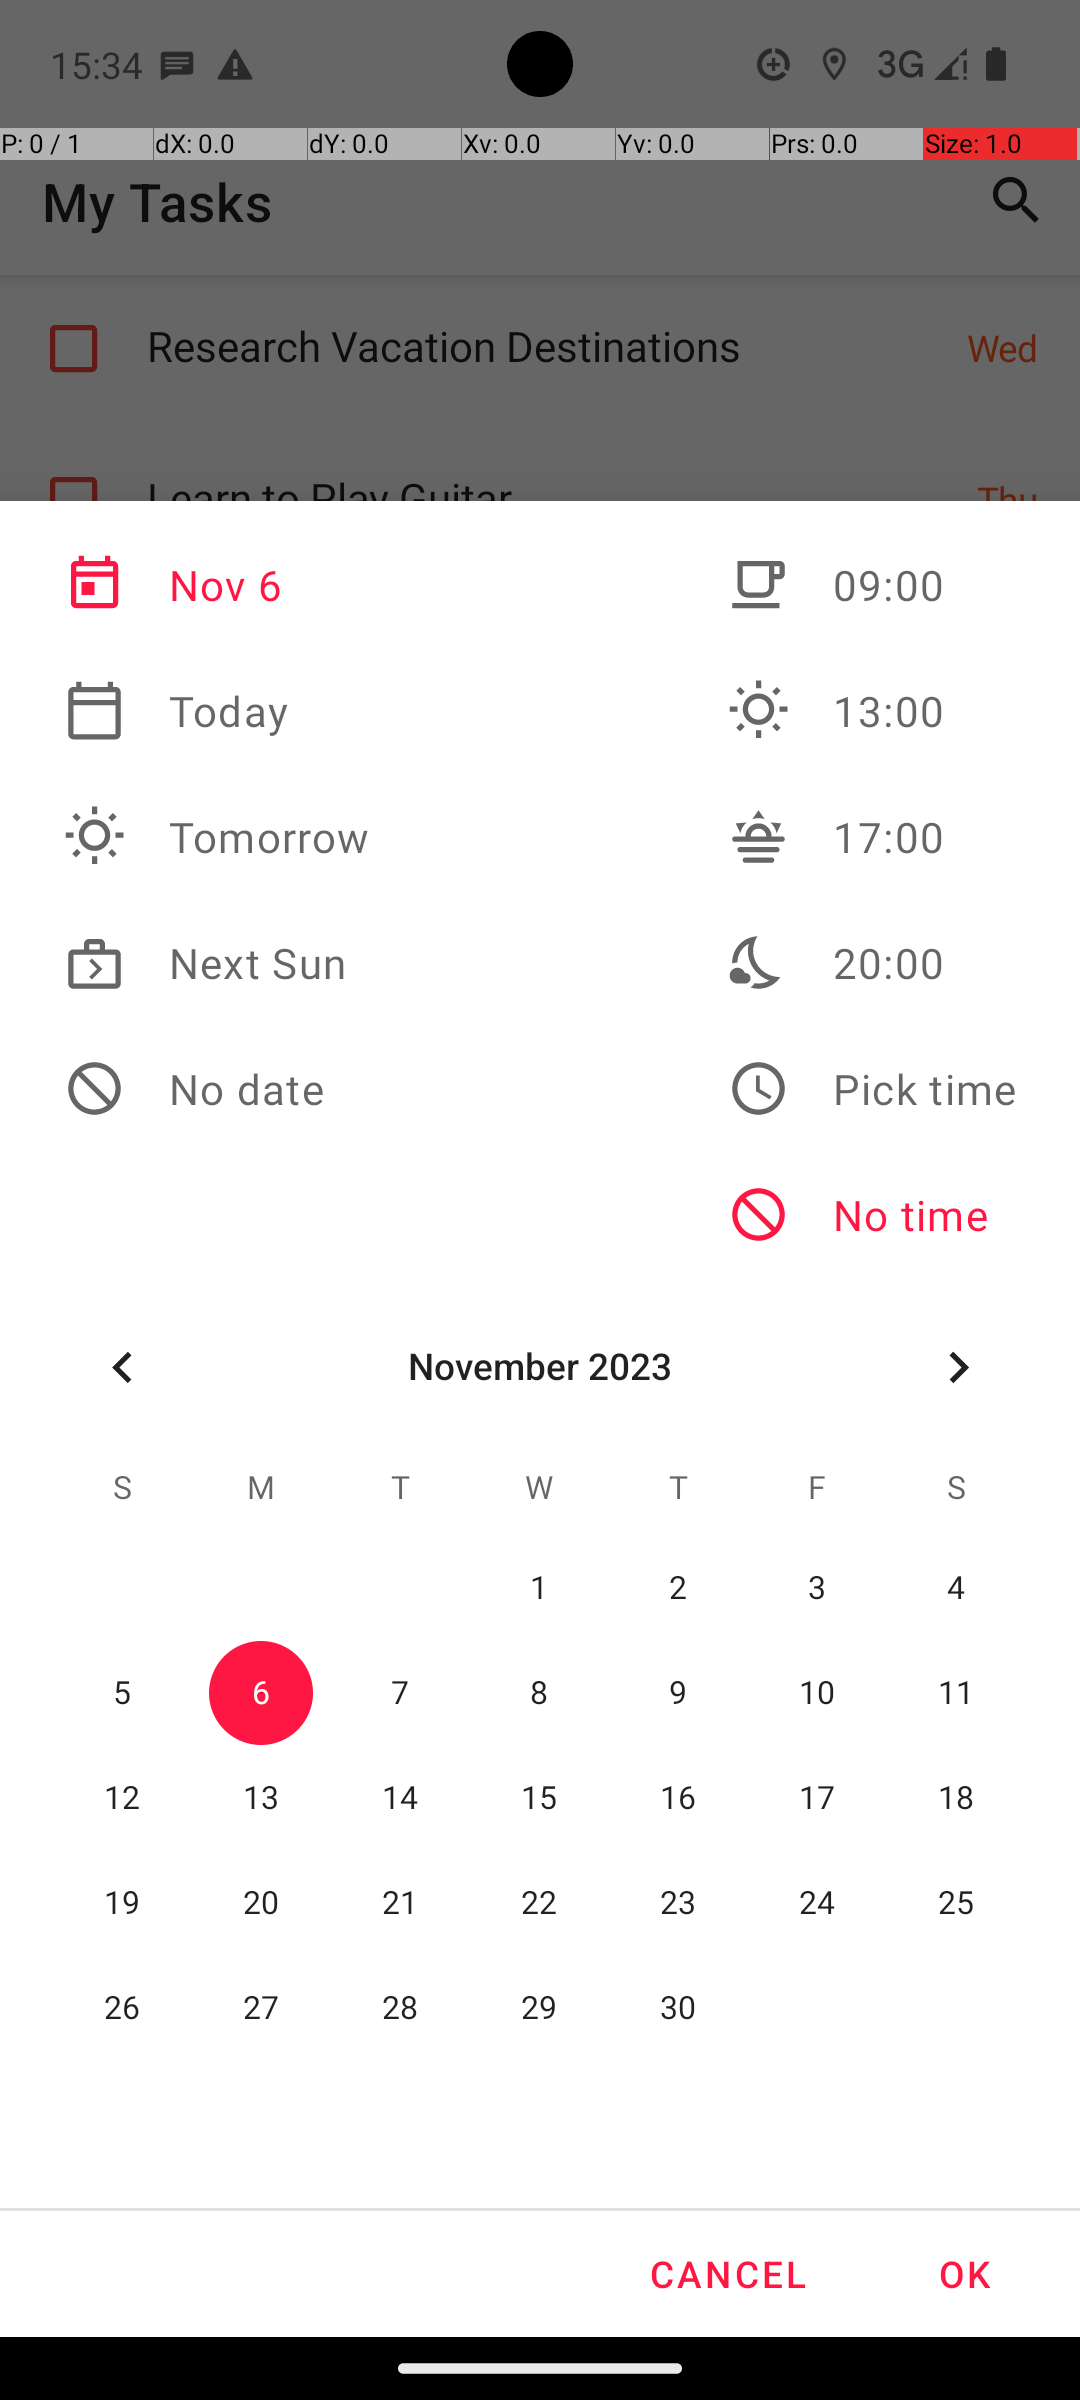 This screenshot has width=1080, height=2400. Describe the element at coordinates (217, 837) in the screenshot. I see `Tomorrow` at that location.